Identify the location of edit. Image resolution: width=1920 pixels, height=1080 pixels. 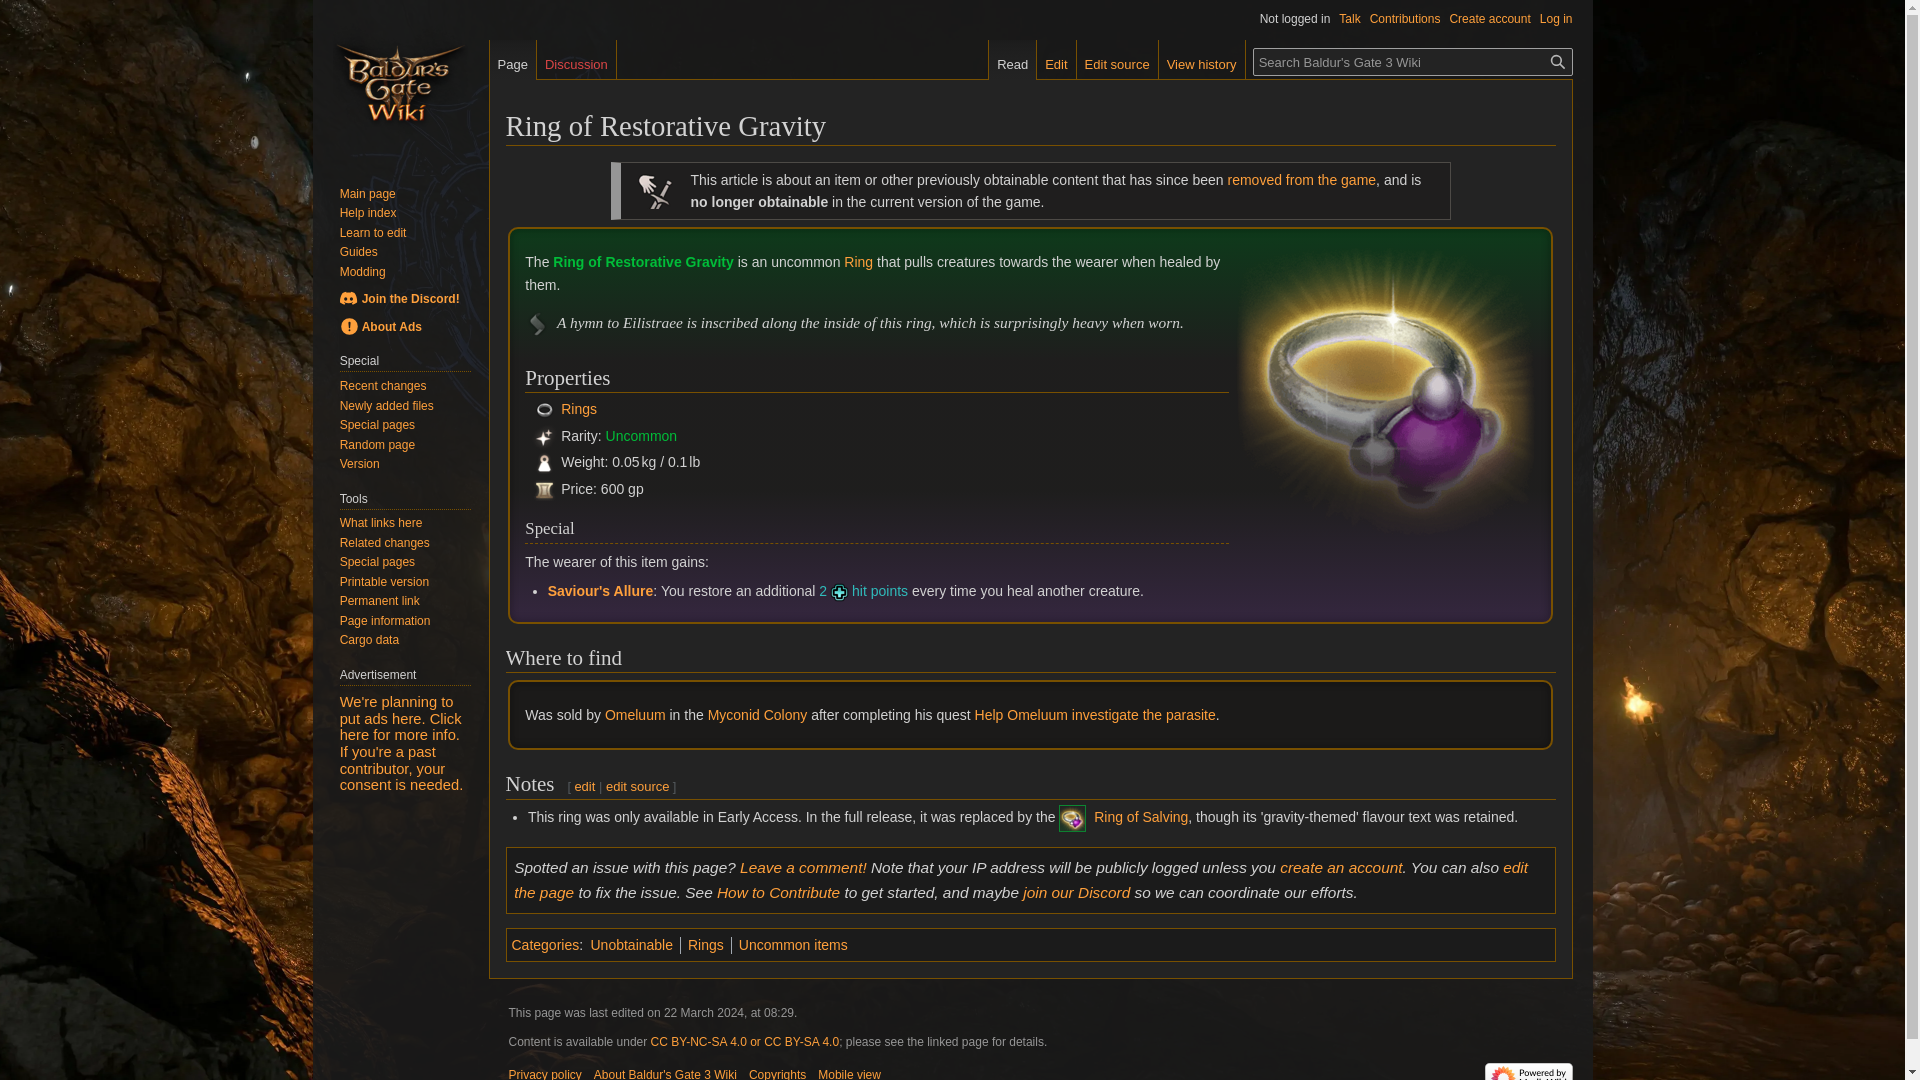
(584, 786).